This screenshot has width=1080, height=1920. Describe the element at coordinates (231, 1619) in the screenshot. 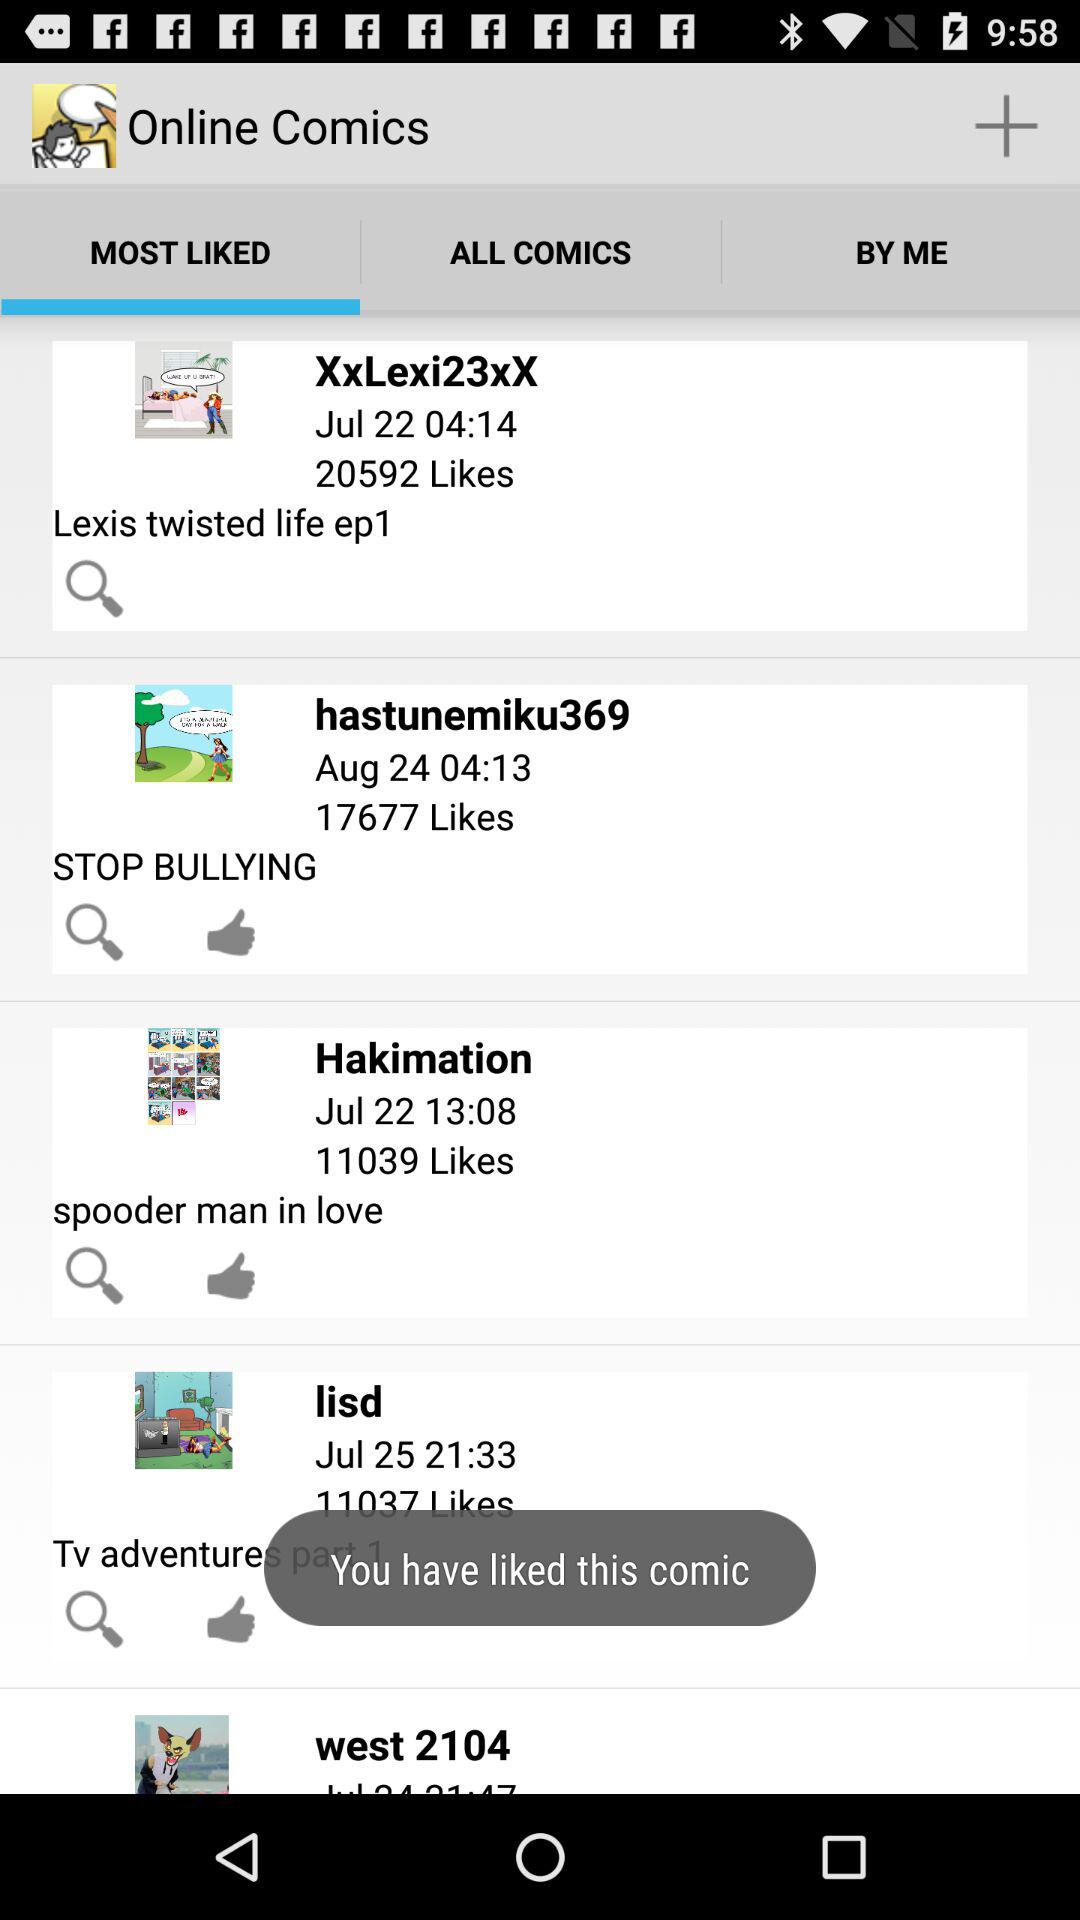

I see `like the comic` at that location.